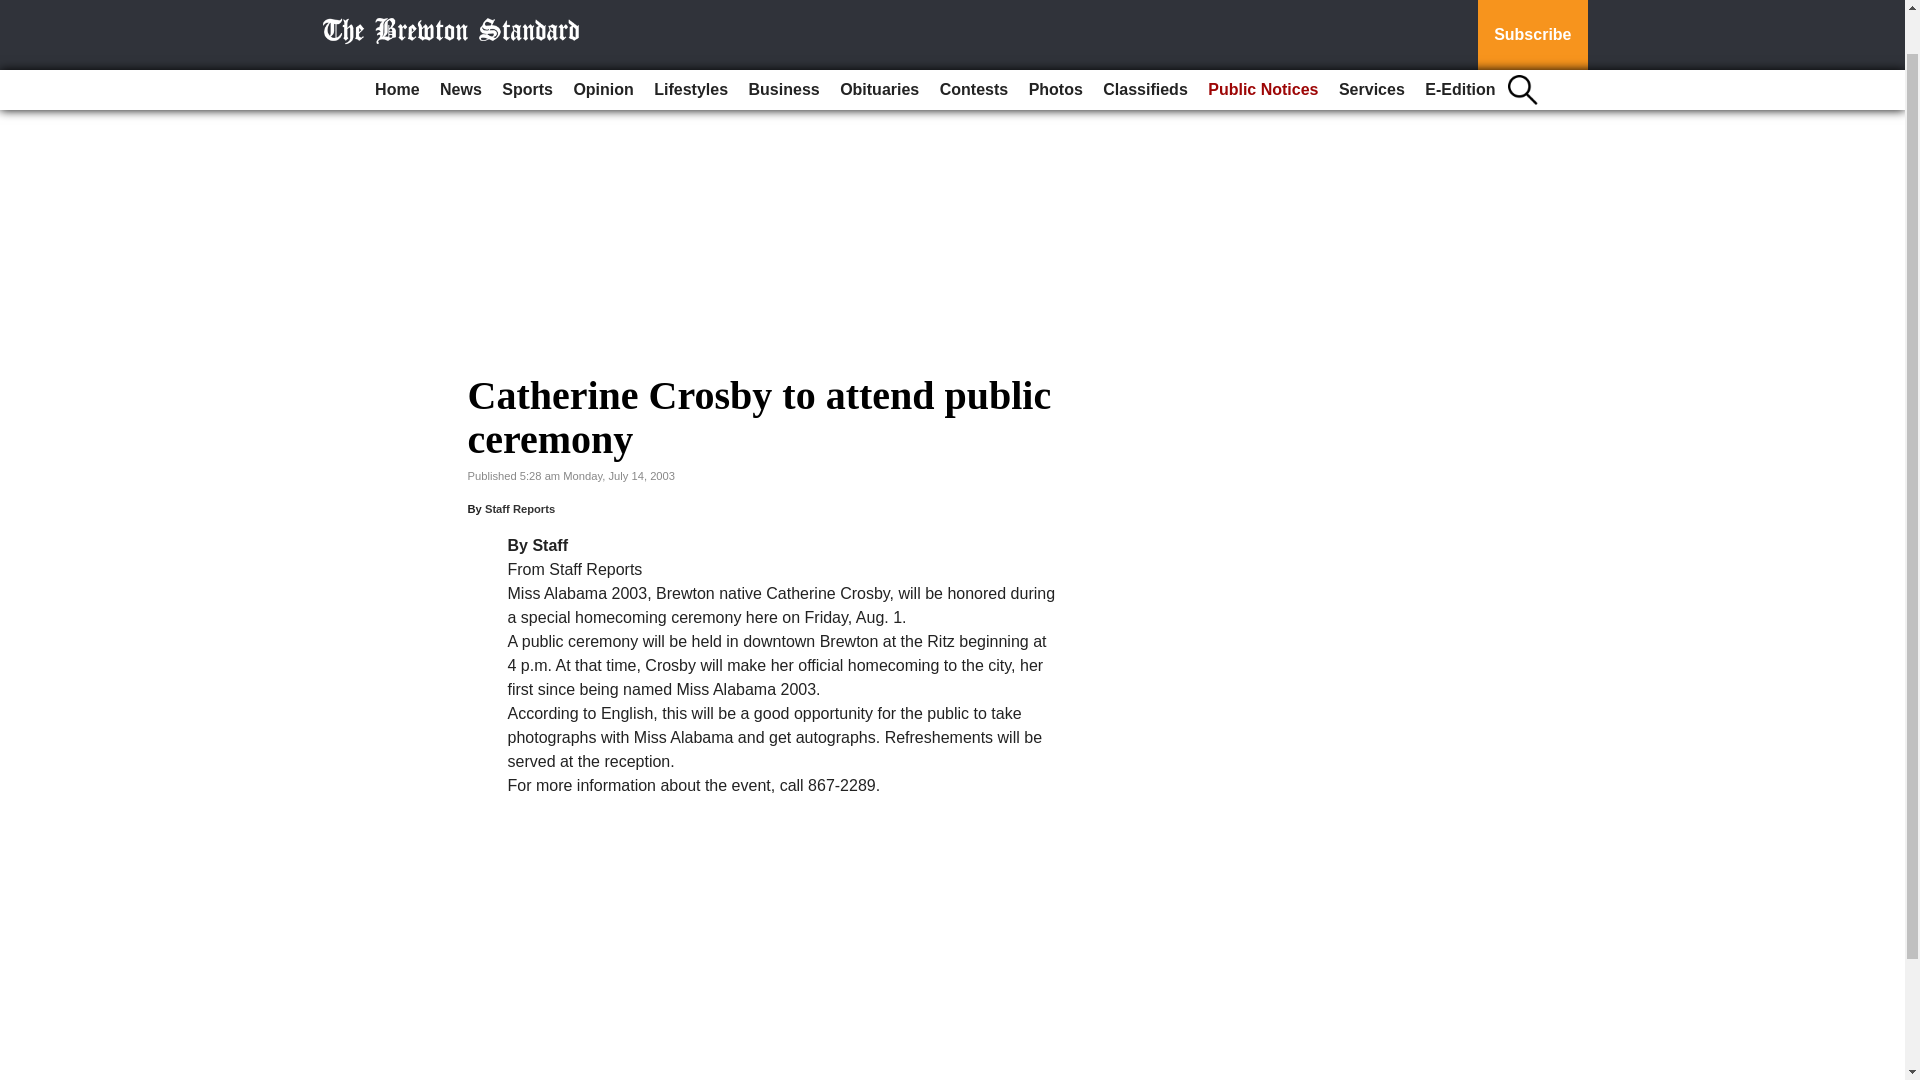 The height and width of the screenshot is (1080, 1920). What do you see at coordinates (1532, 11) in the screenshot?
I see `Subscribe` at bounding box center [1532, 11].